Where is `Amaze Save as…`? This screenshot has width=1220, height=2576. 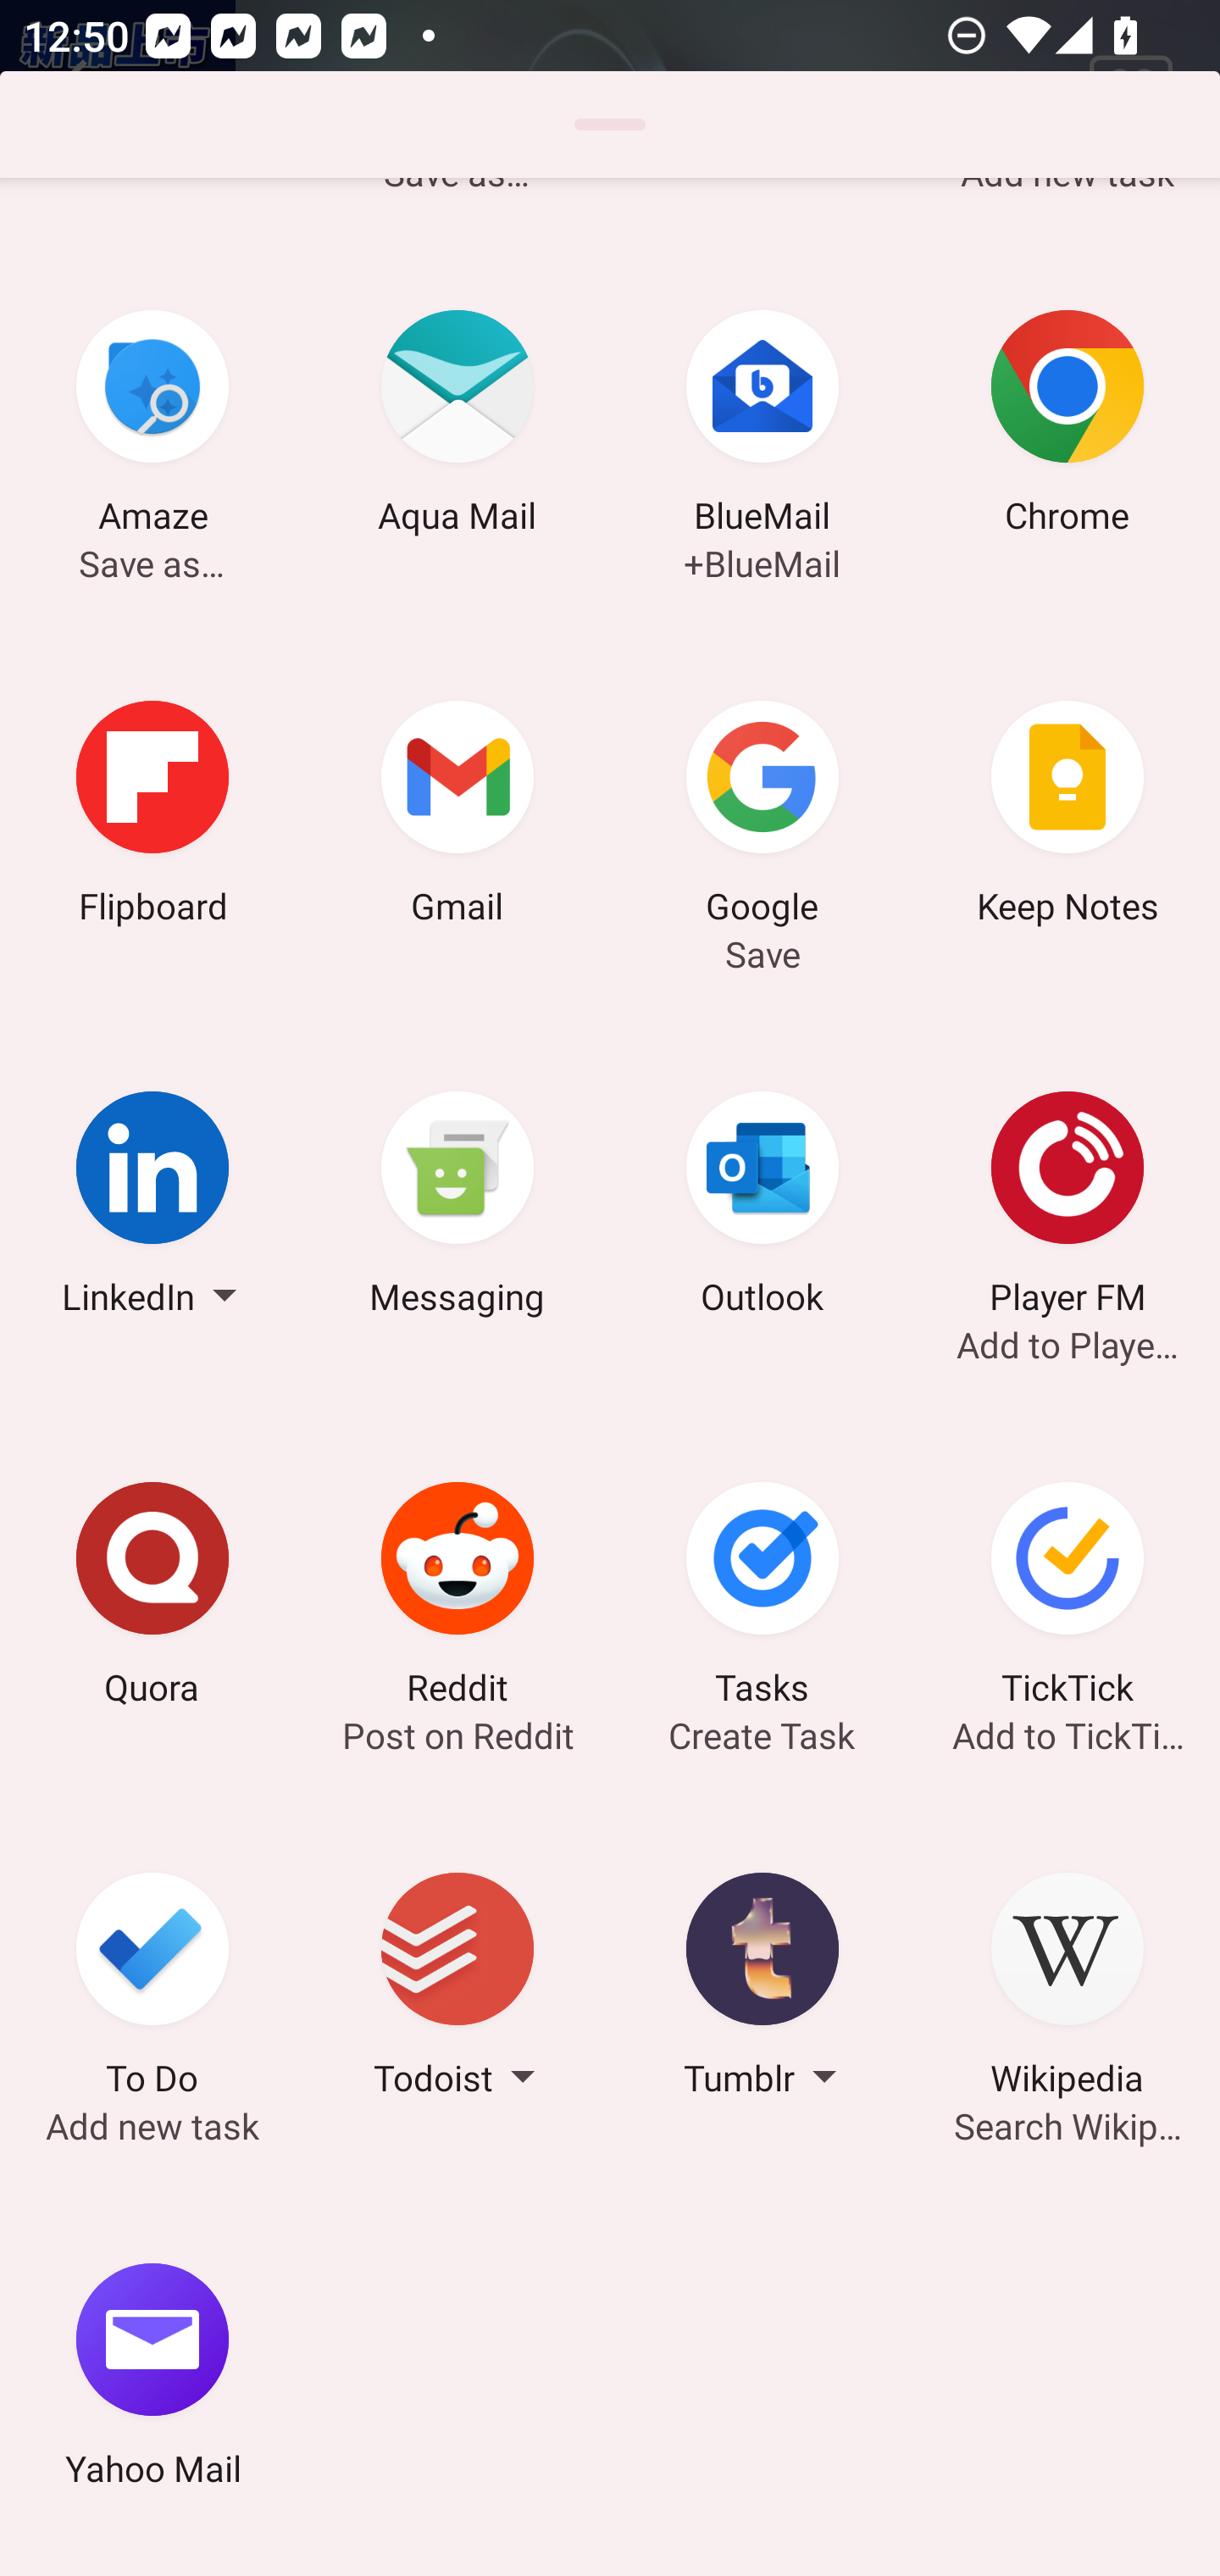 Amaze Save as… is located at coordinates (152, 427).